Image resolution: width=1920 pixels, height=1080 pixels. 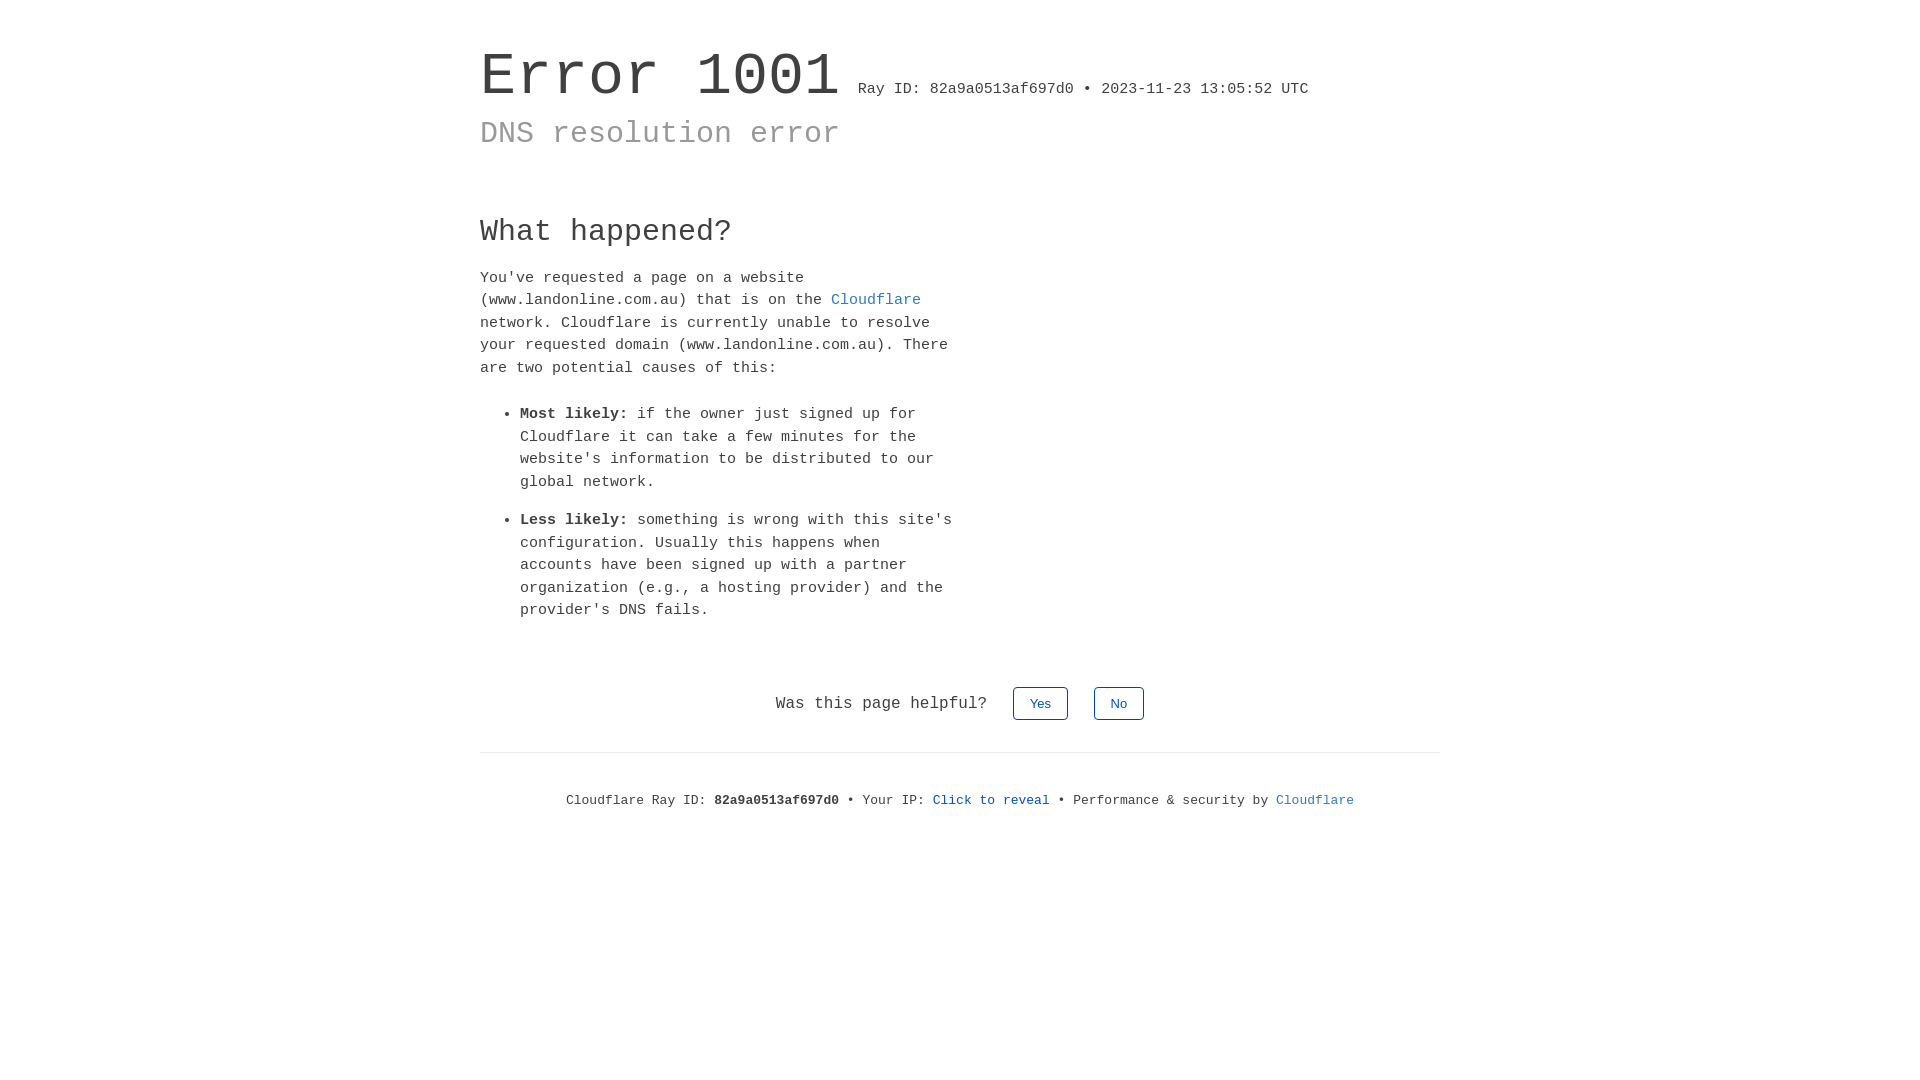 I want to click on Cloudflare, so click(x=876, y=300).